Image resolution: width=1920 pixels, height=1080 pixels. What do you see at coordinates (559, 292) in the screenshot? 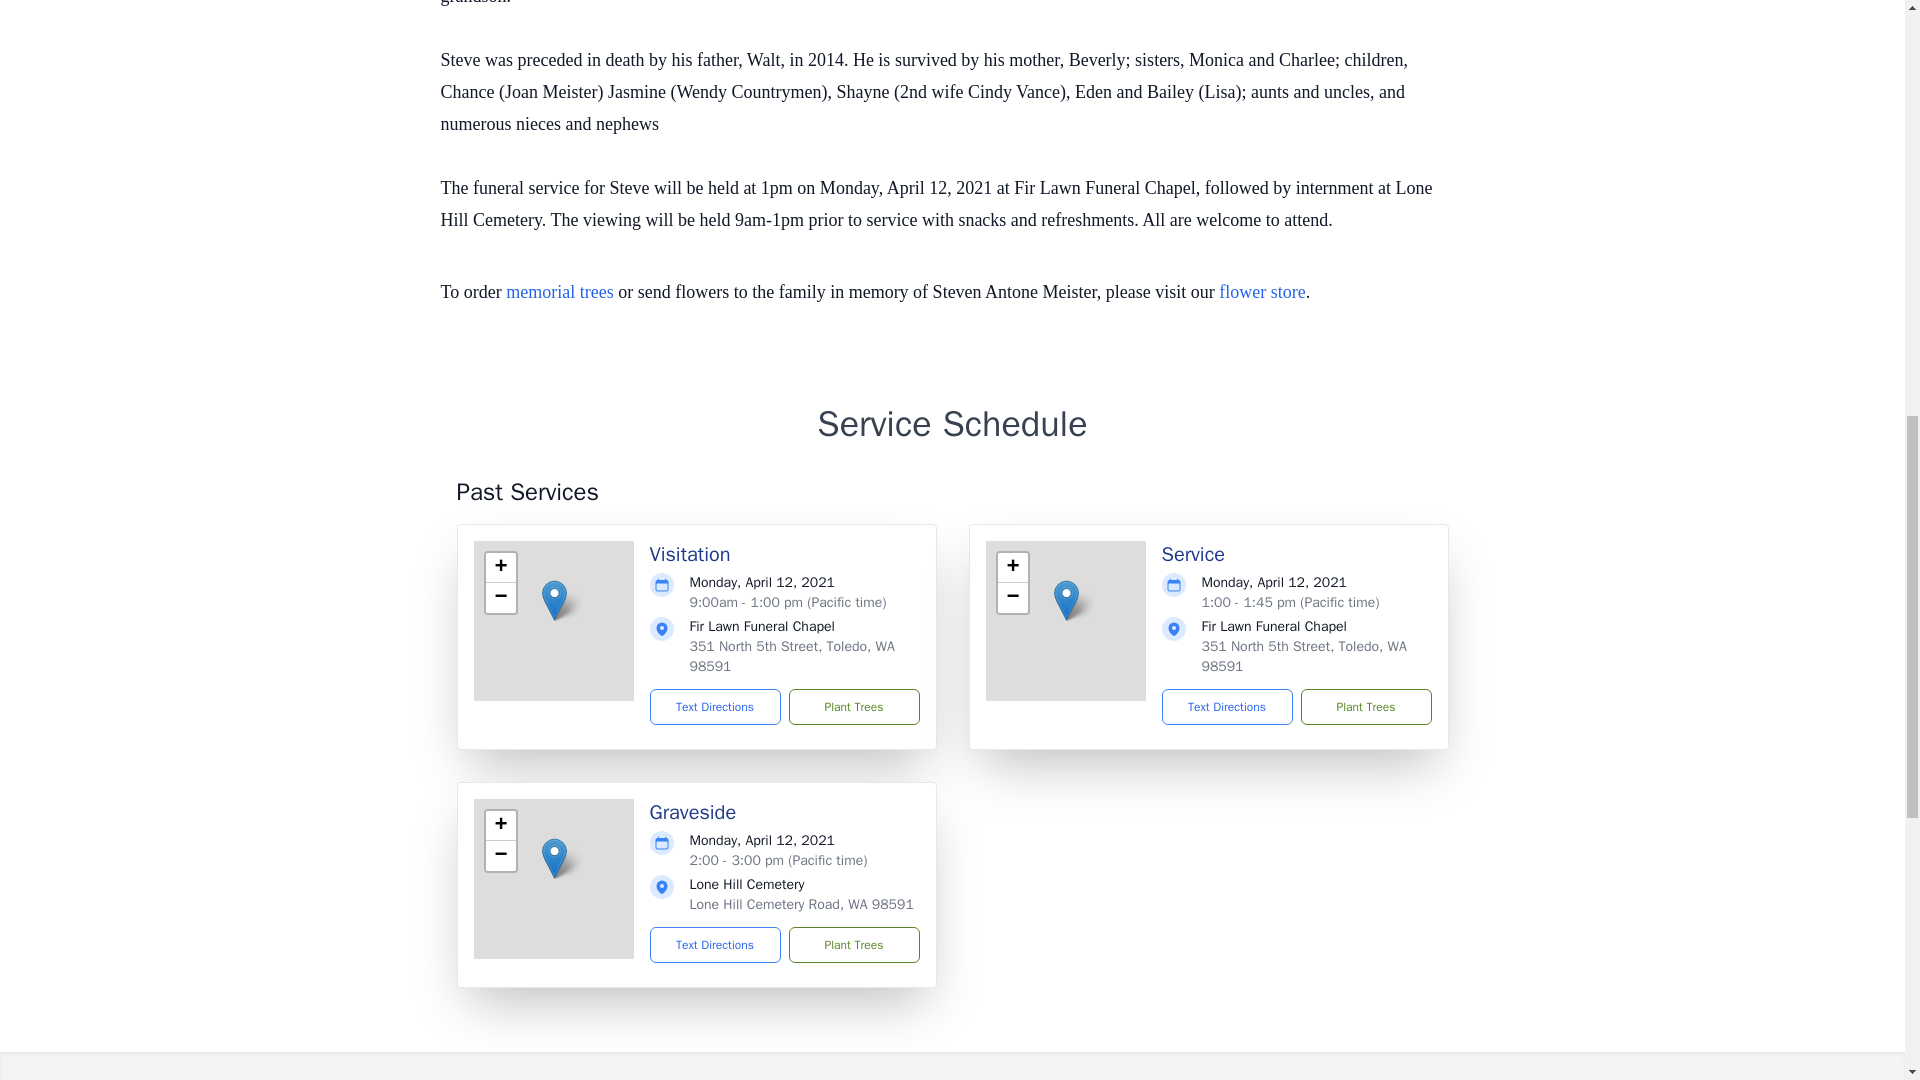
I see `memorial trees` at bounding box center [559, 292].